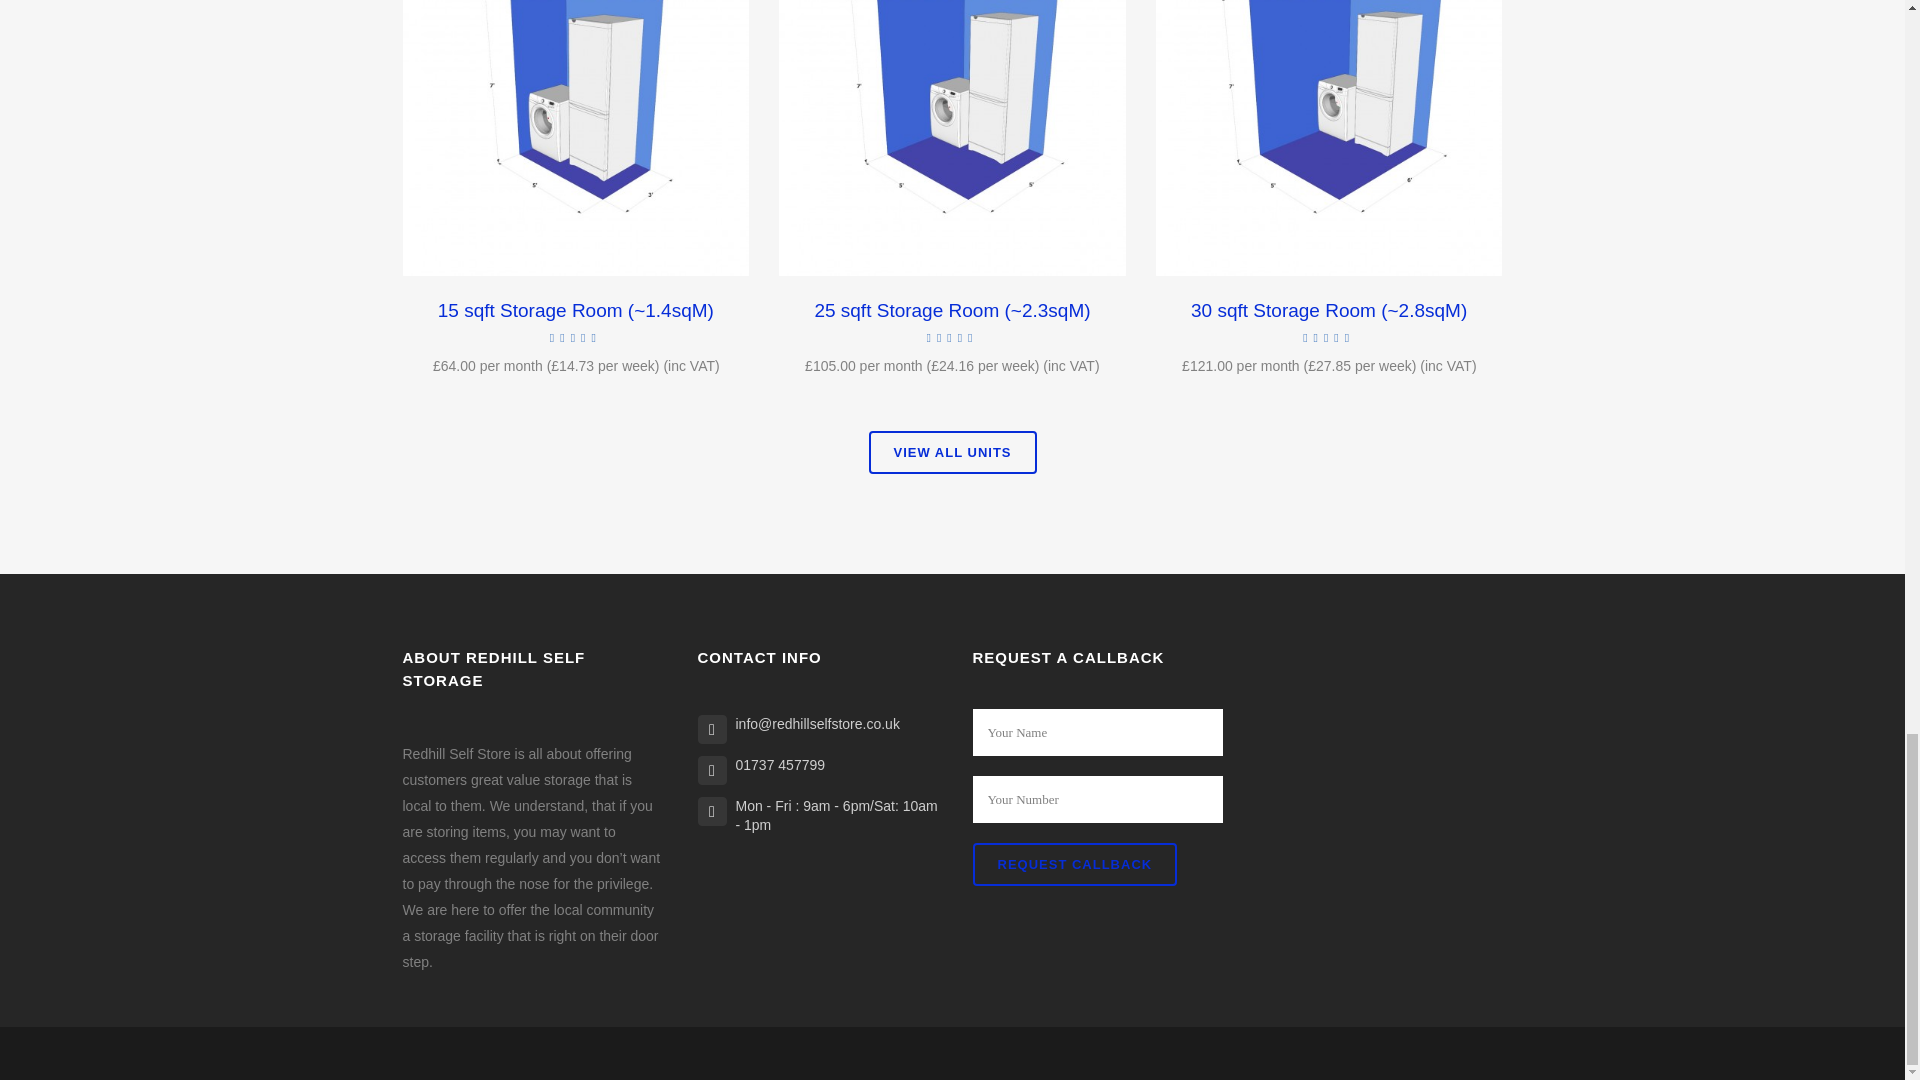 The width and height of the screenshot is (1920, 1080). I want to click on Your Number, so click(1096, 799).